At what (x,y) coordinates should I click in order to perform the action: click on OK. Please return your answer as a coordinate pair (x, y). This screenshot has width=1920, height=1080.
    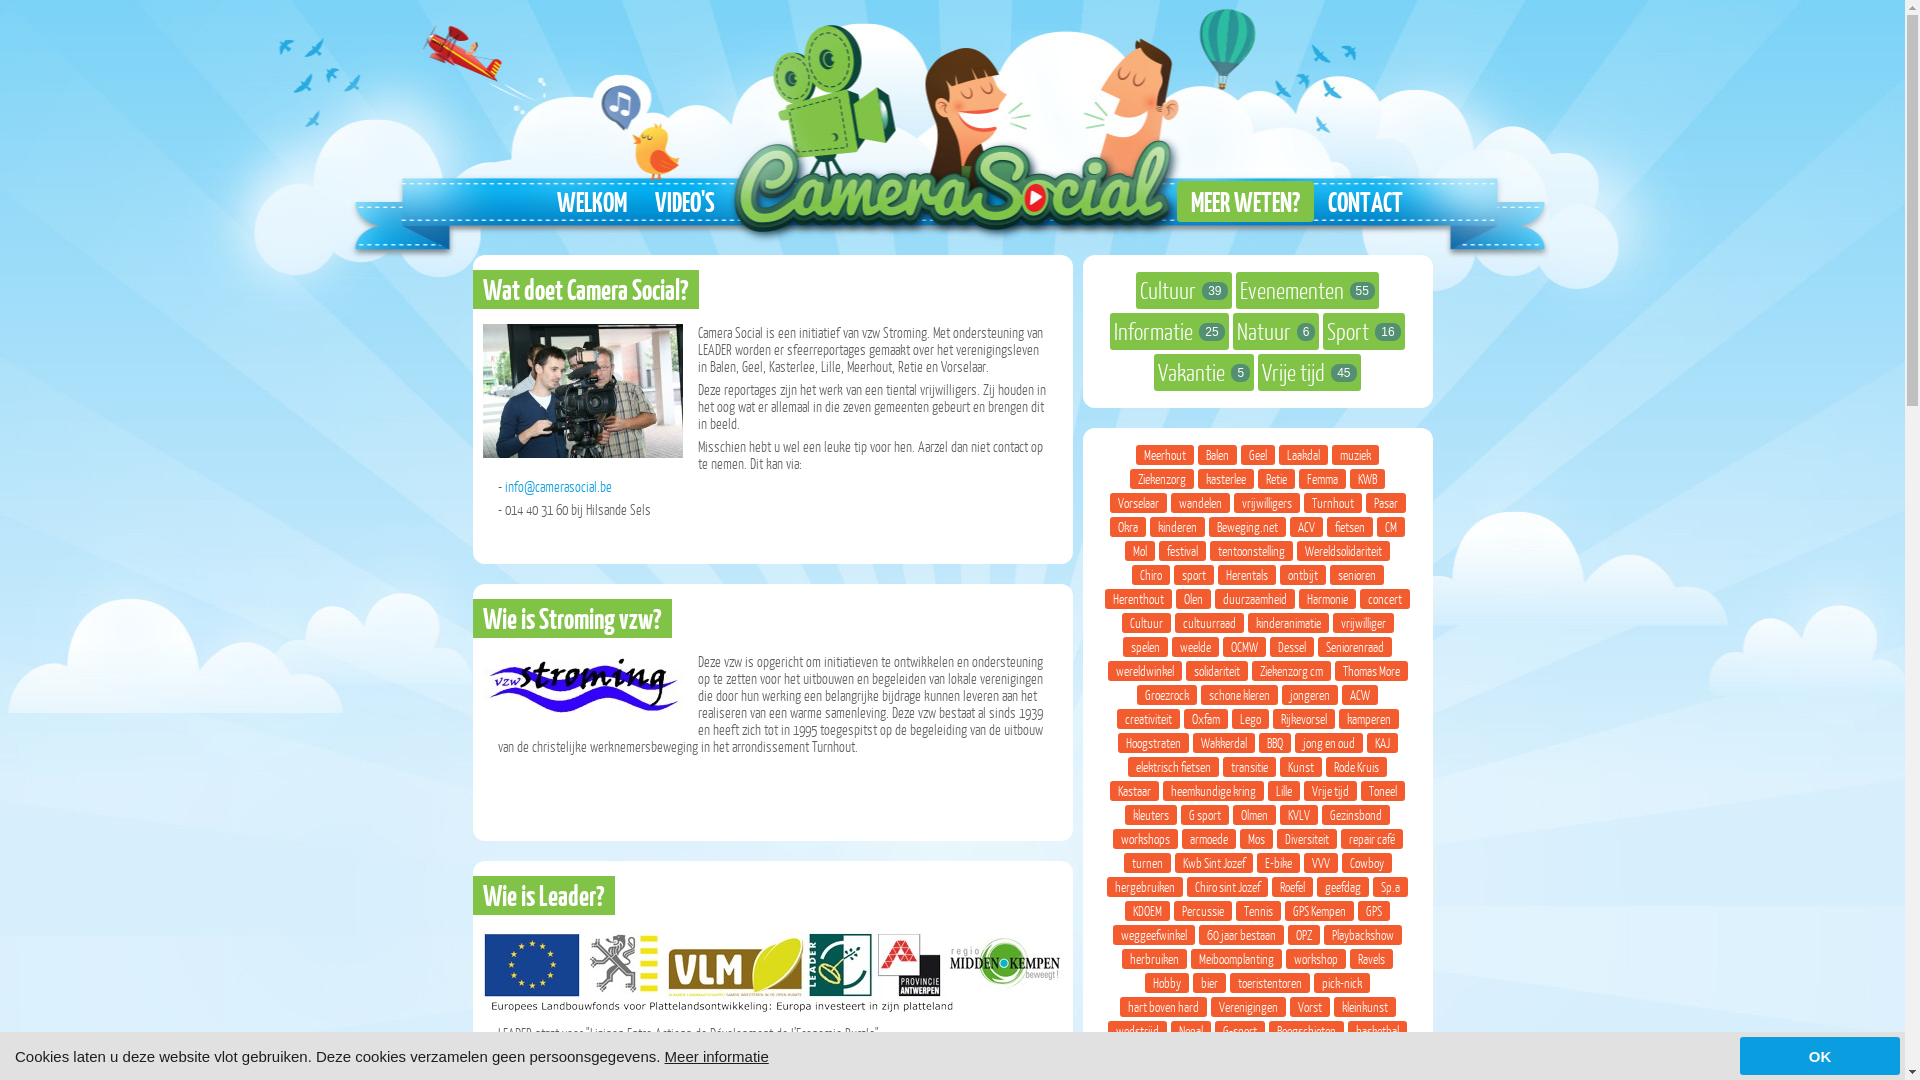
    Looking at the image, I should click on (1820, 1056).